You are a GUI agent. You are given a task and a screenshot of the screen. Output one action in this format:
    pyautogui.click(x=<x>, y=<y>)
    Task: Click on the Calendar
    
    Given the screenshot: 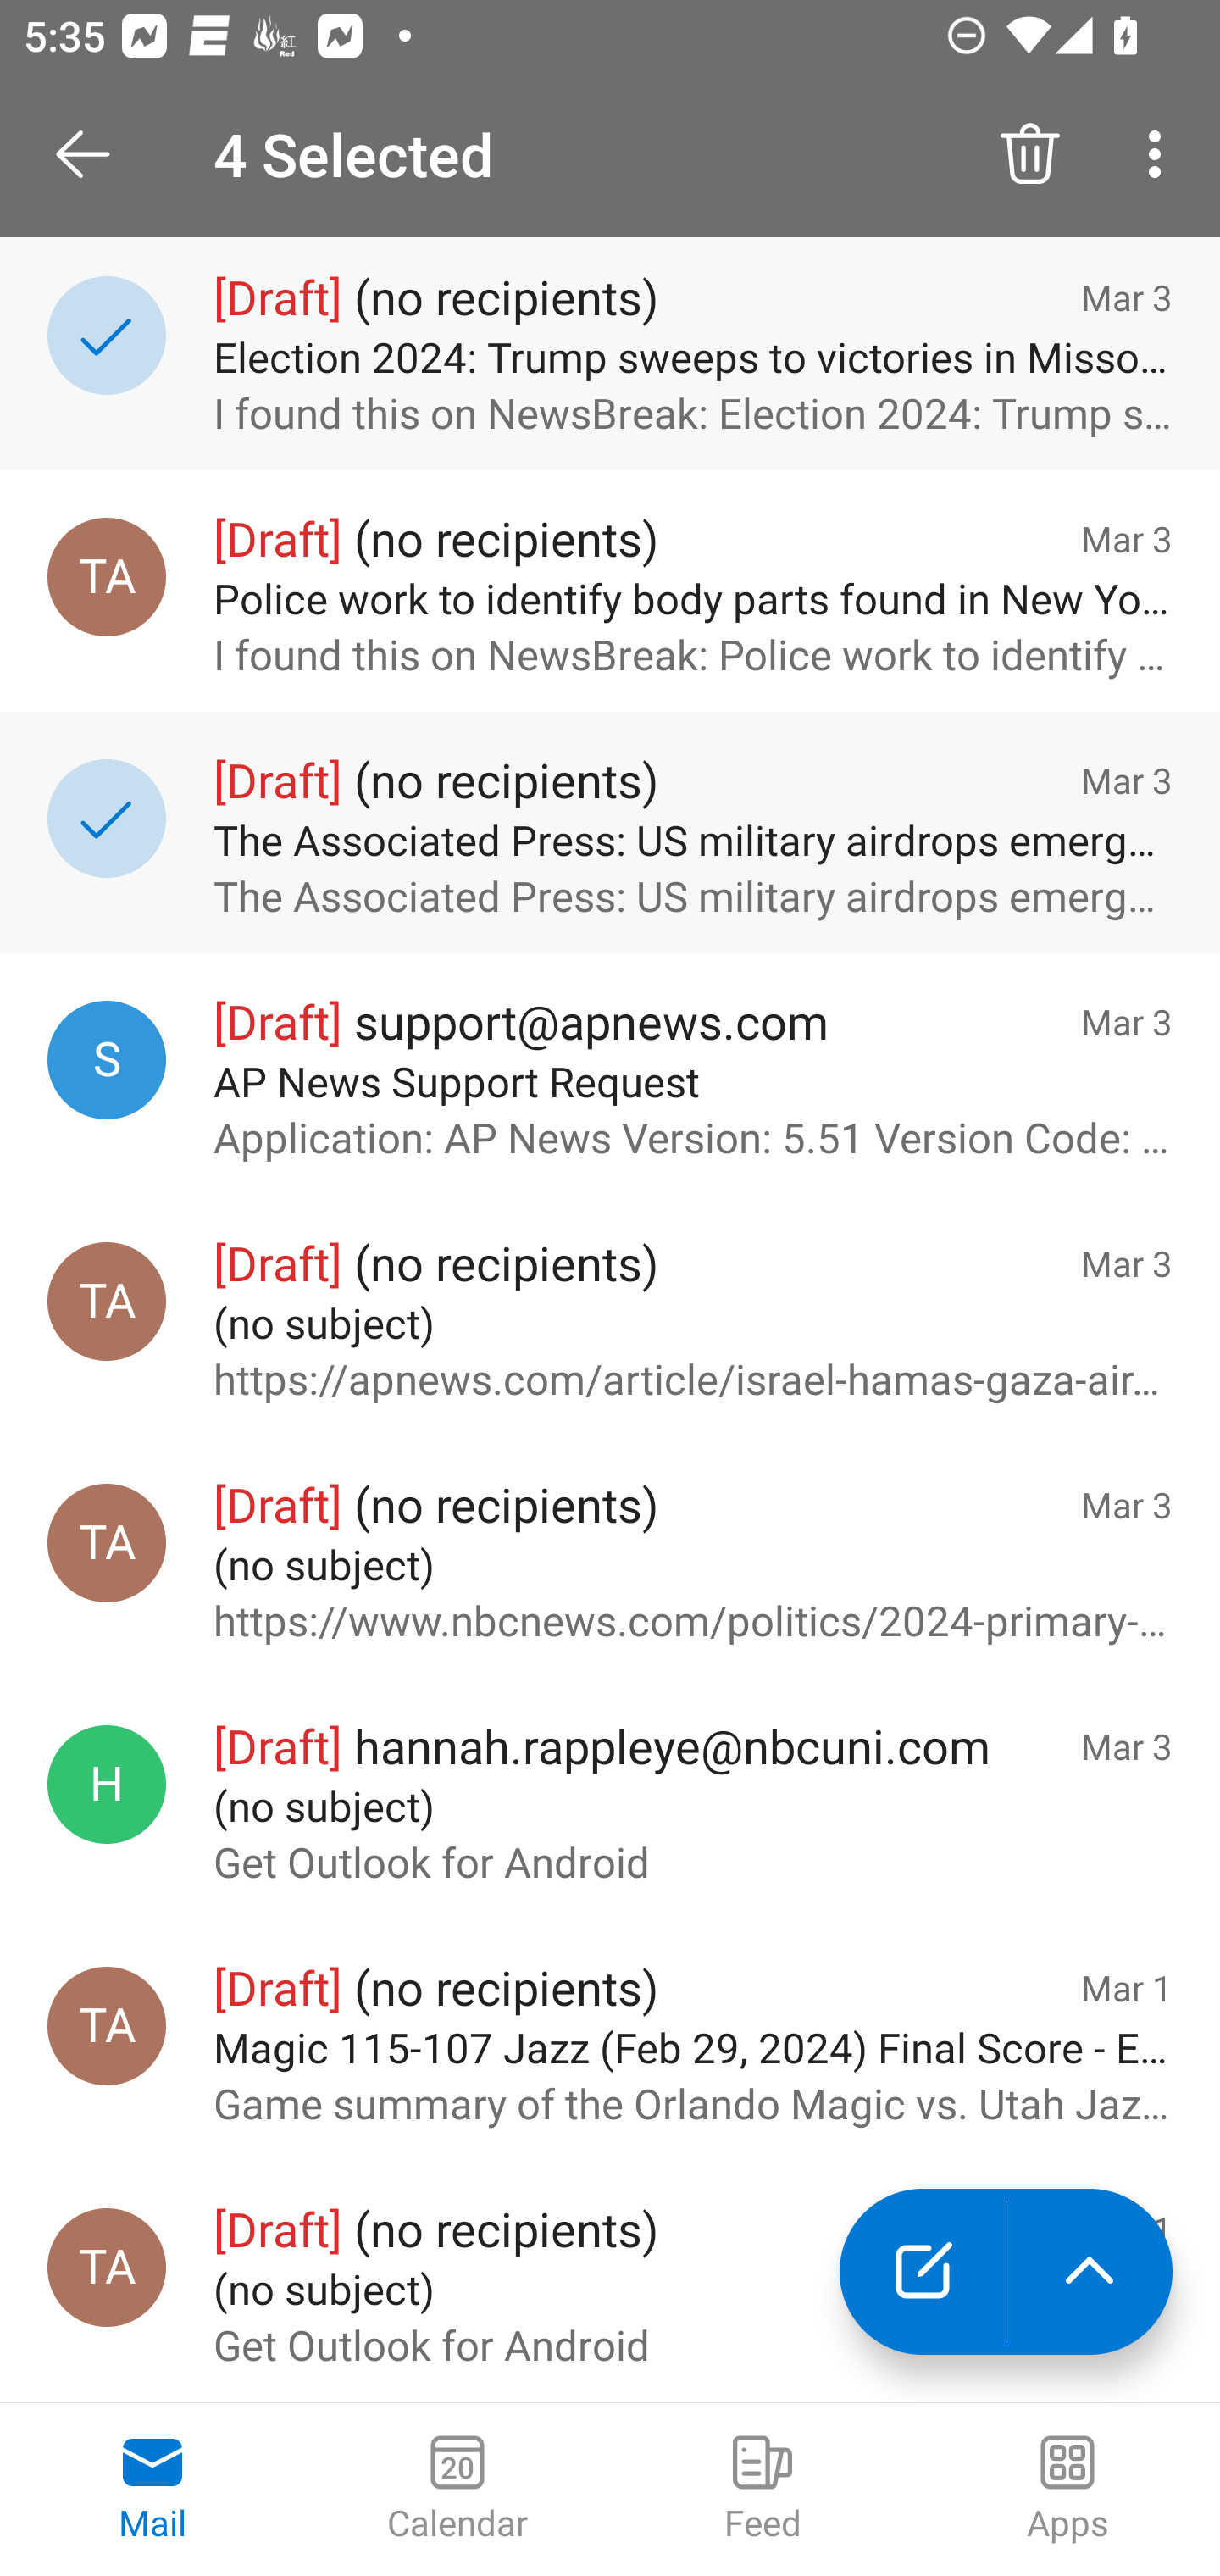 What is the action you would take?
    pyautogui.click(x=457, y=2490)
    